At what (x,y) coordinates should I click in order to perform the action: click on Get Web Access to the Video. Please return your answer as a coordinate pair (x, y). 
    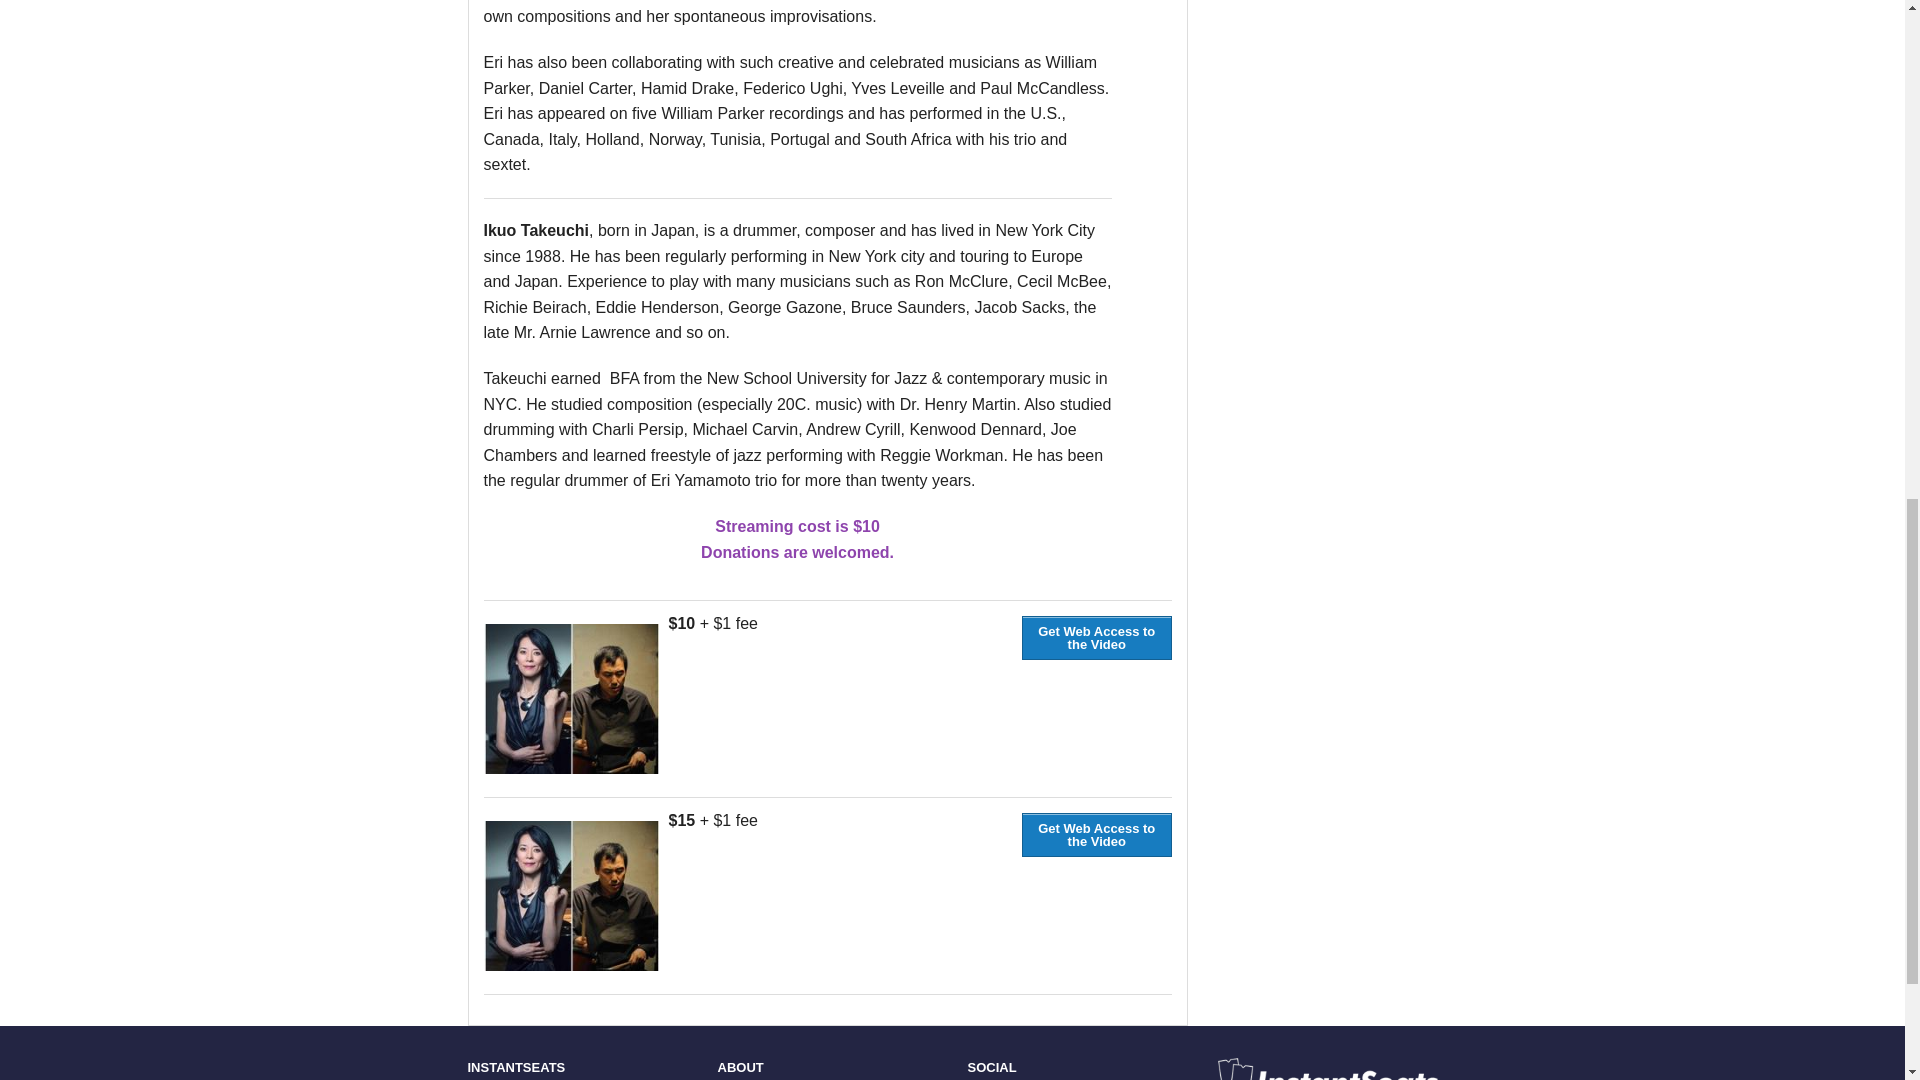
    Looking at the image, I should click on (1096, 636).